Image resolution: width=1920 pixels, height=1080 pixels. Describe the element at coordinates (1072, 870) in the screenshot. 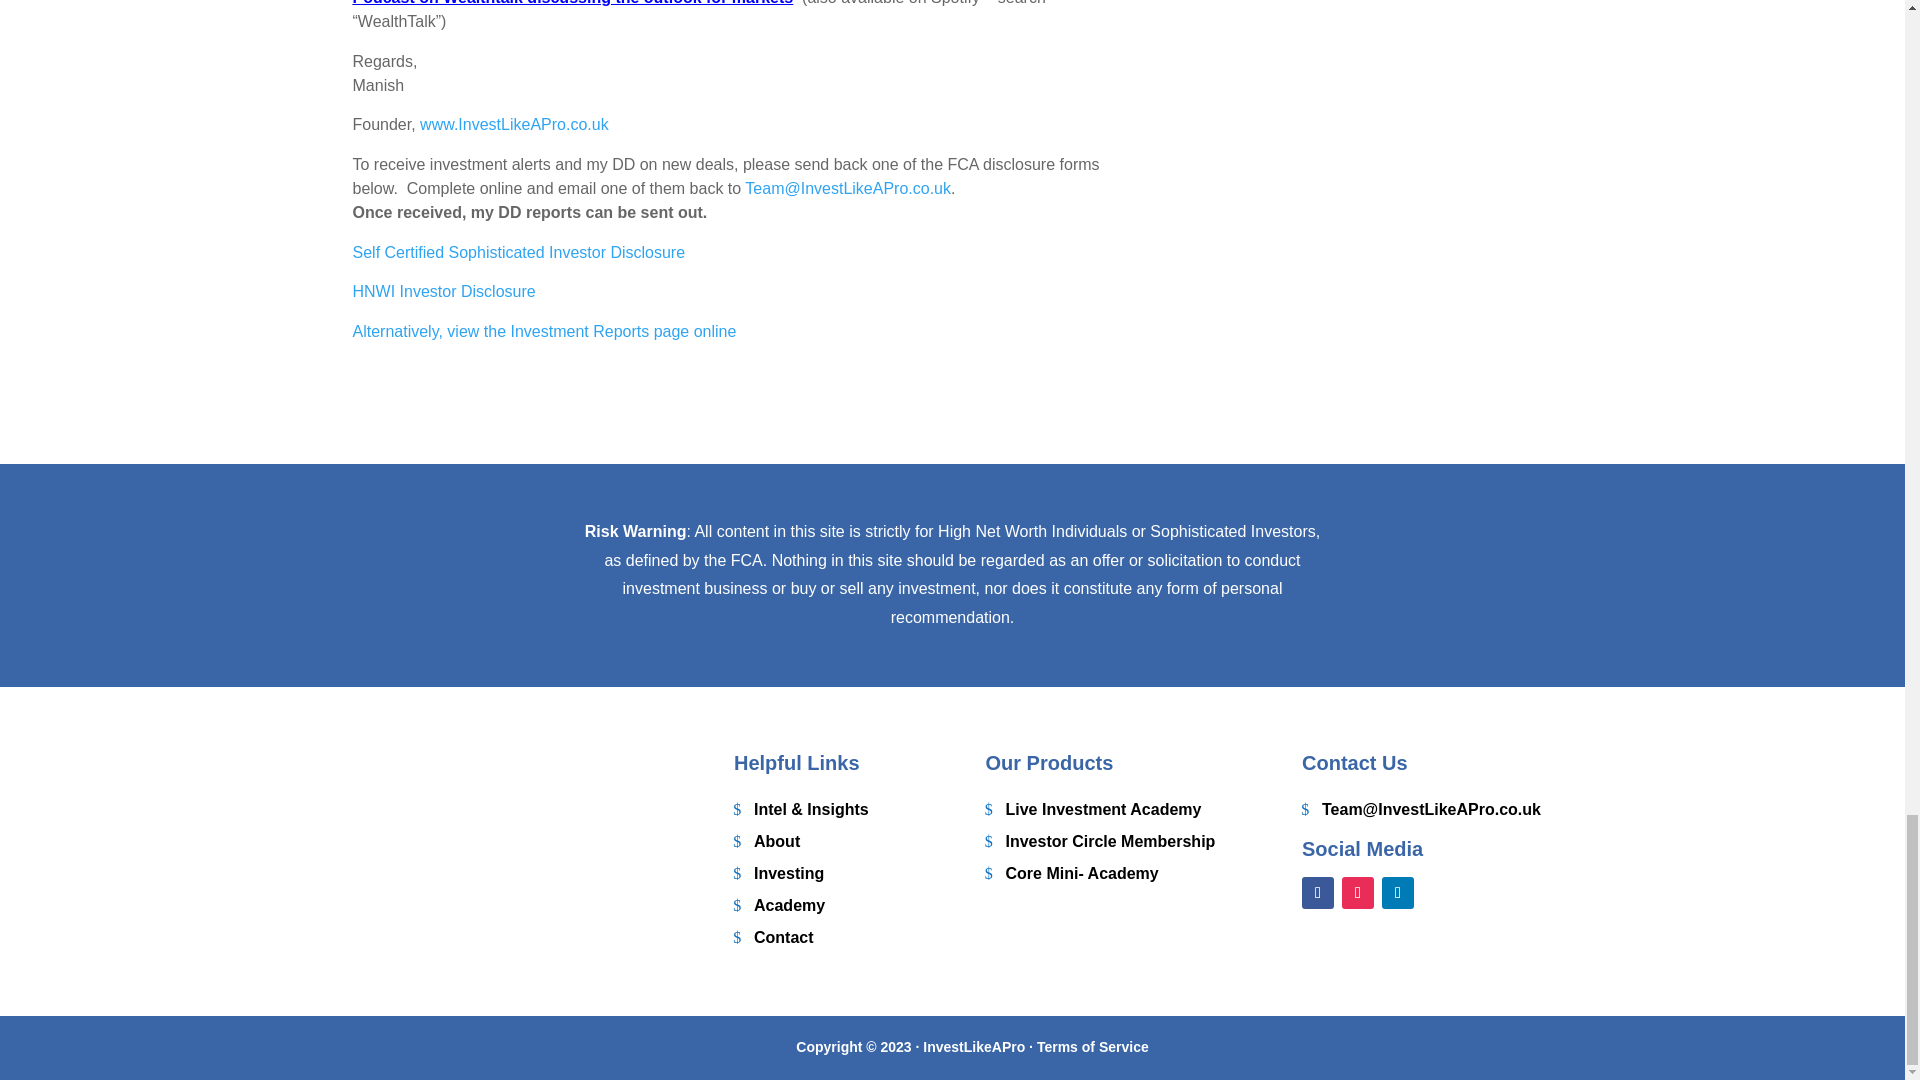

I see `Core Mini- Academy` at that location.